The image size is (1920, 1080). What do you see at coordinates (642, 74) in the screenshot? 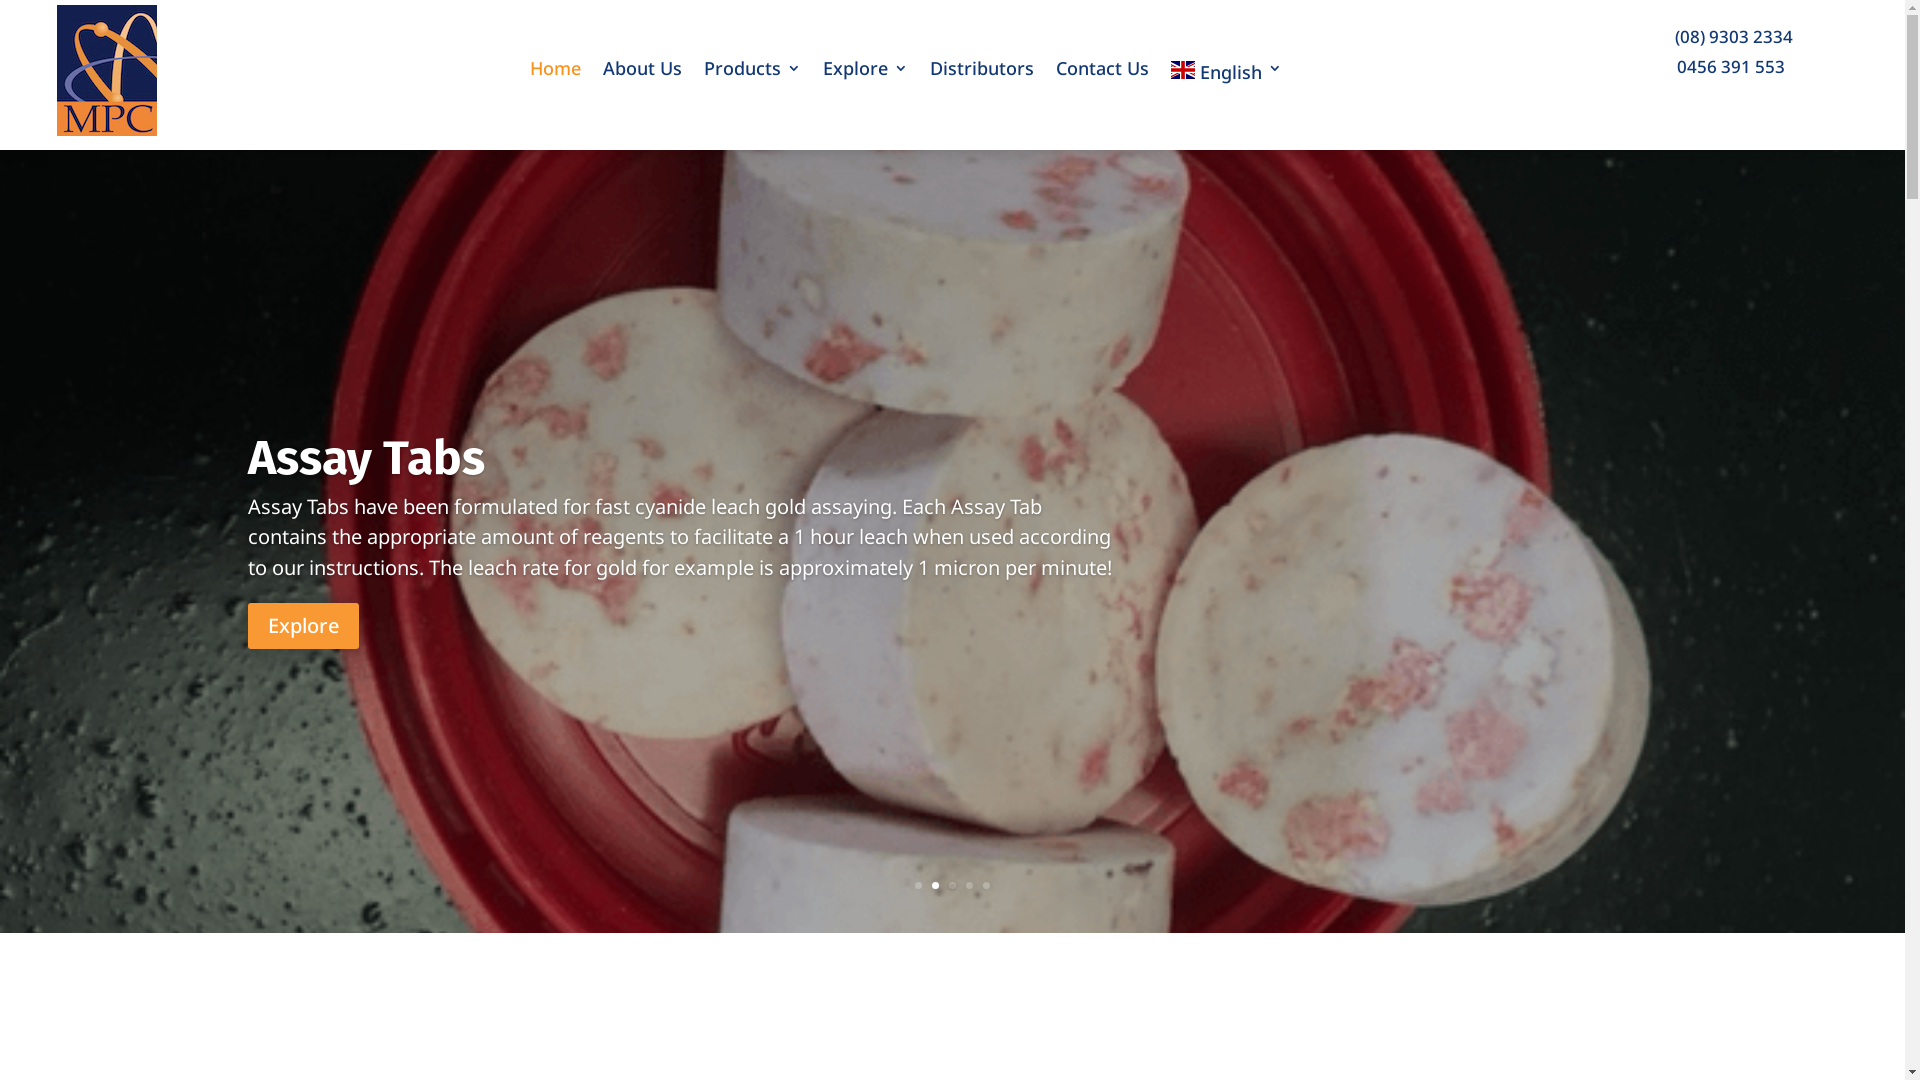
I see `About Us` at bounding box center [642, 74].